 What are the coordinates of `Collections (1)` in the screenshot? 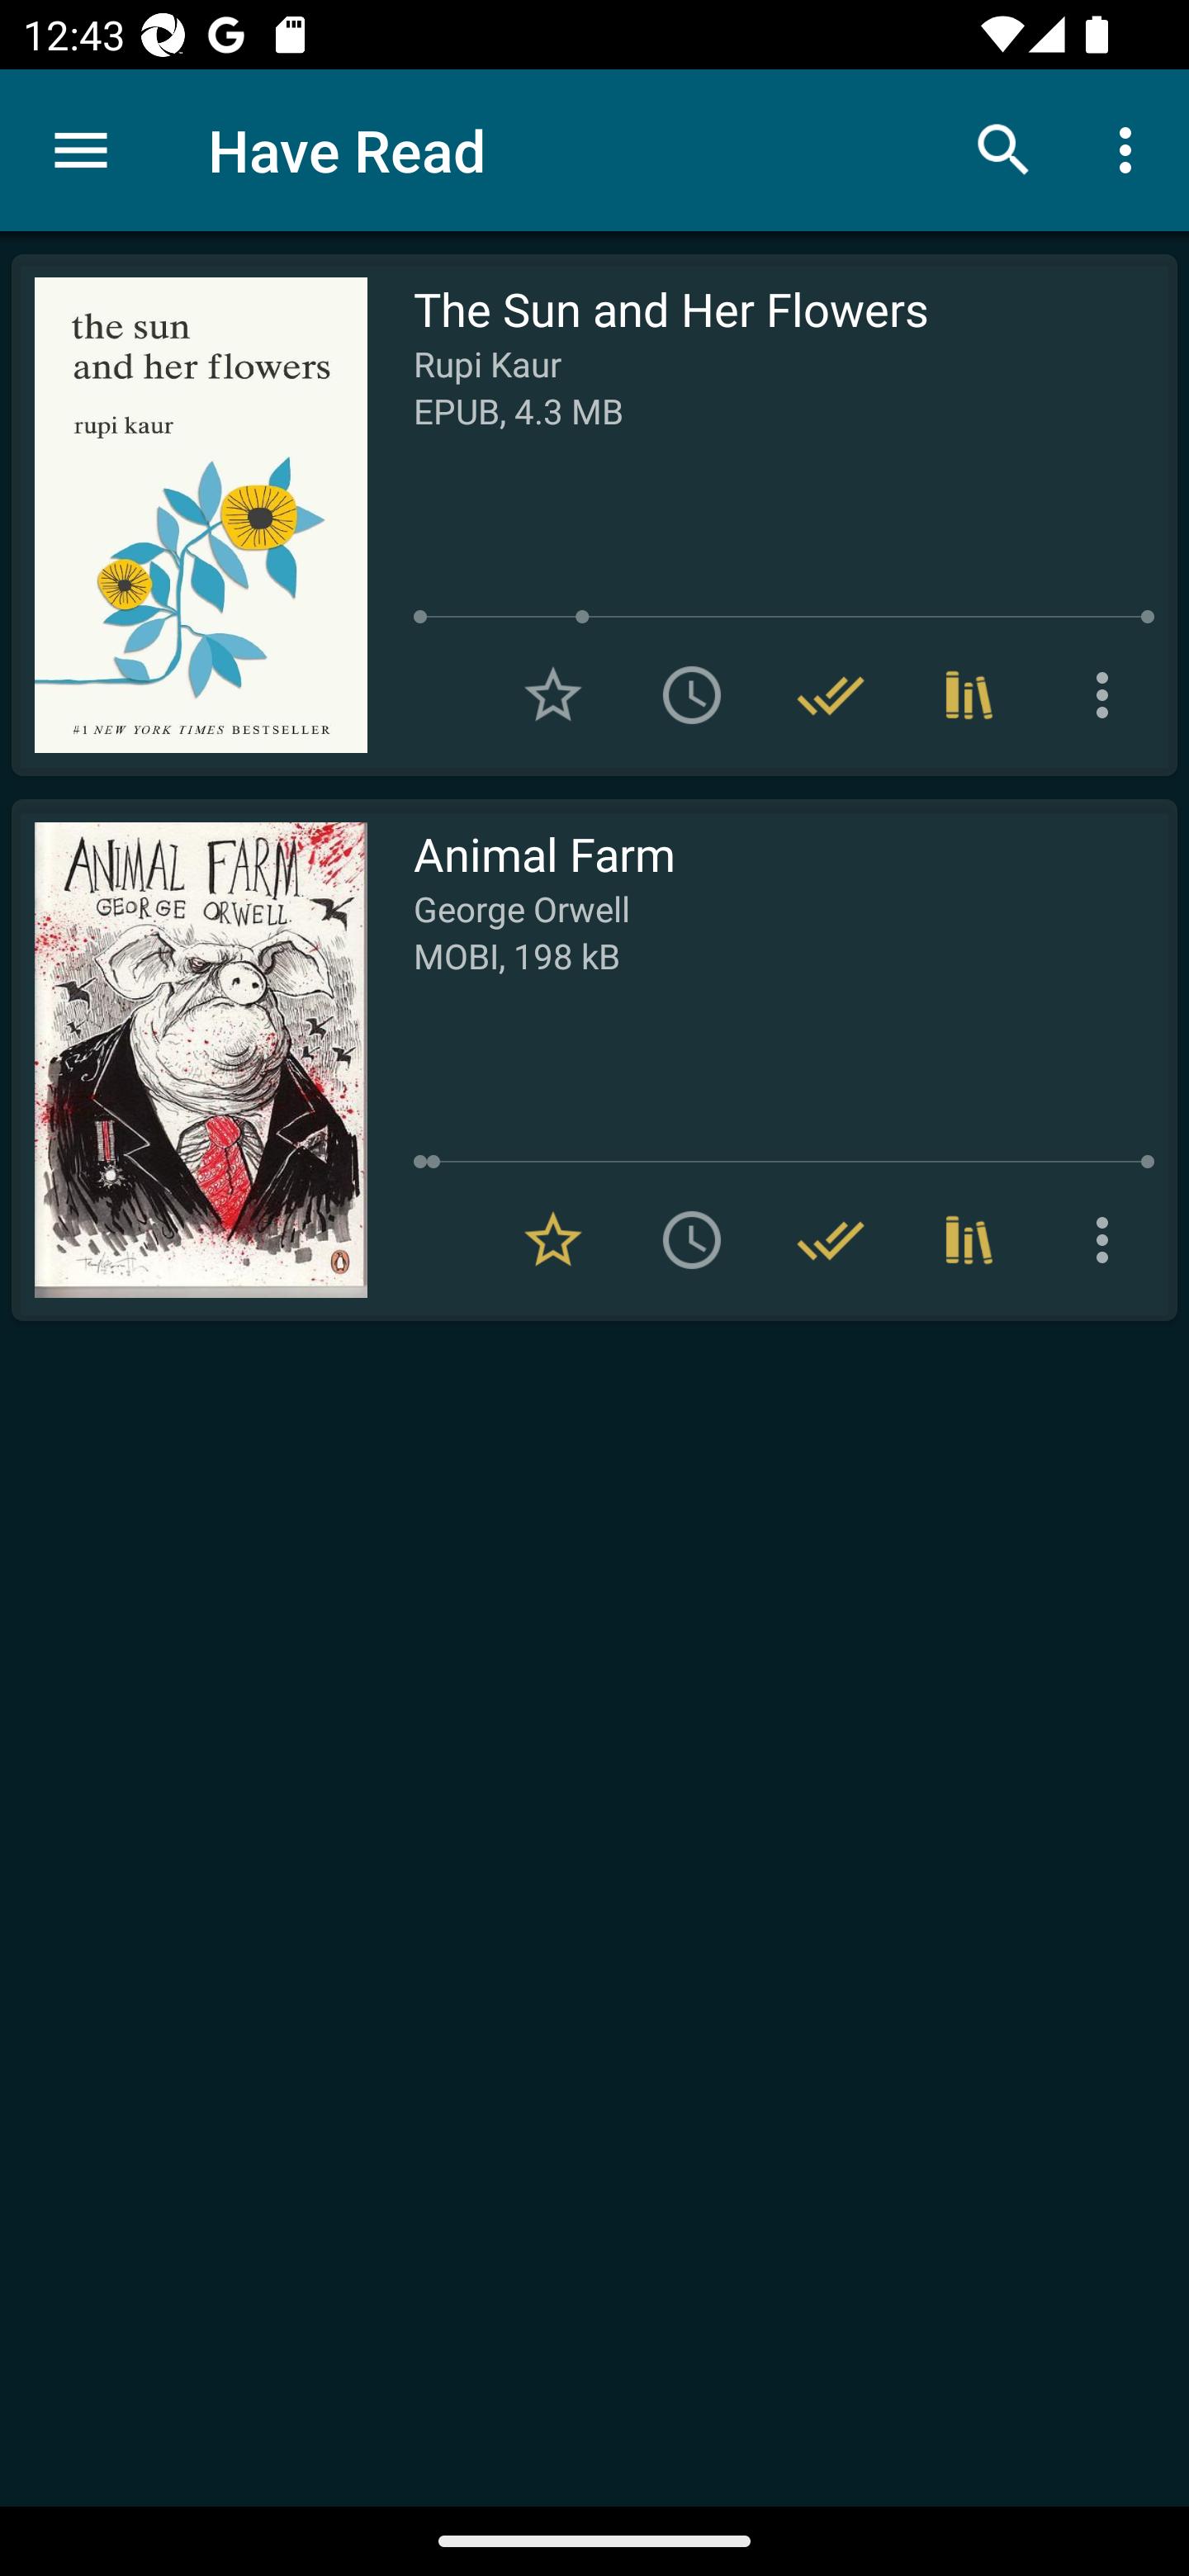 It's located at (969, 695).